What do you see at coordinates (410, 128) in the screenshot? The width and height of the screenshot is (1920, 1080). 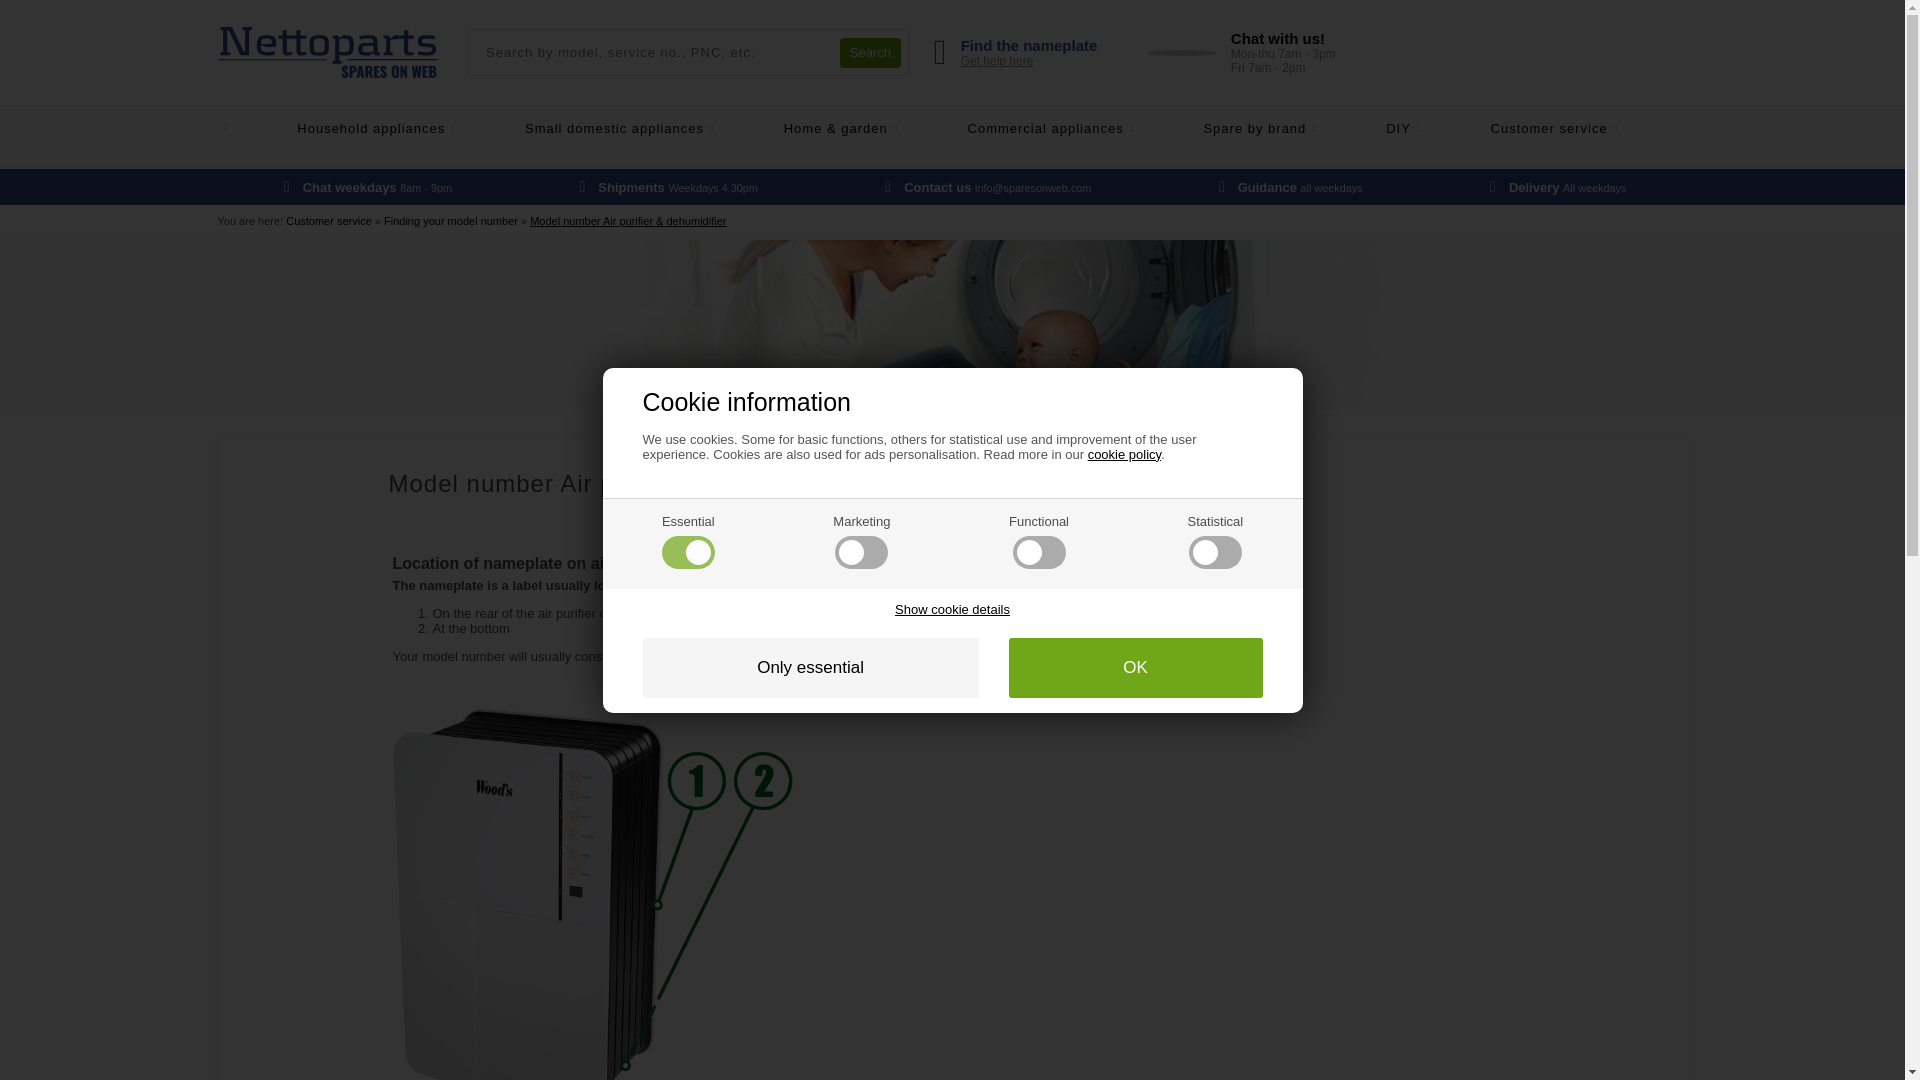 I see `Household appliances` at bounding box center [410, 128].